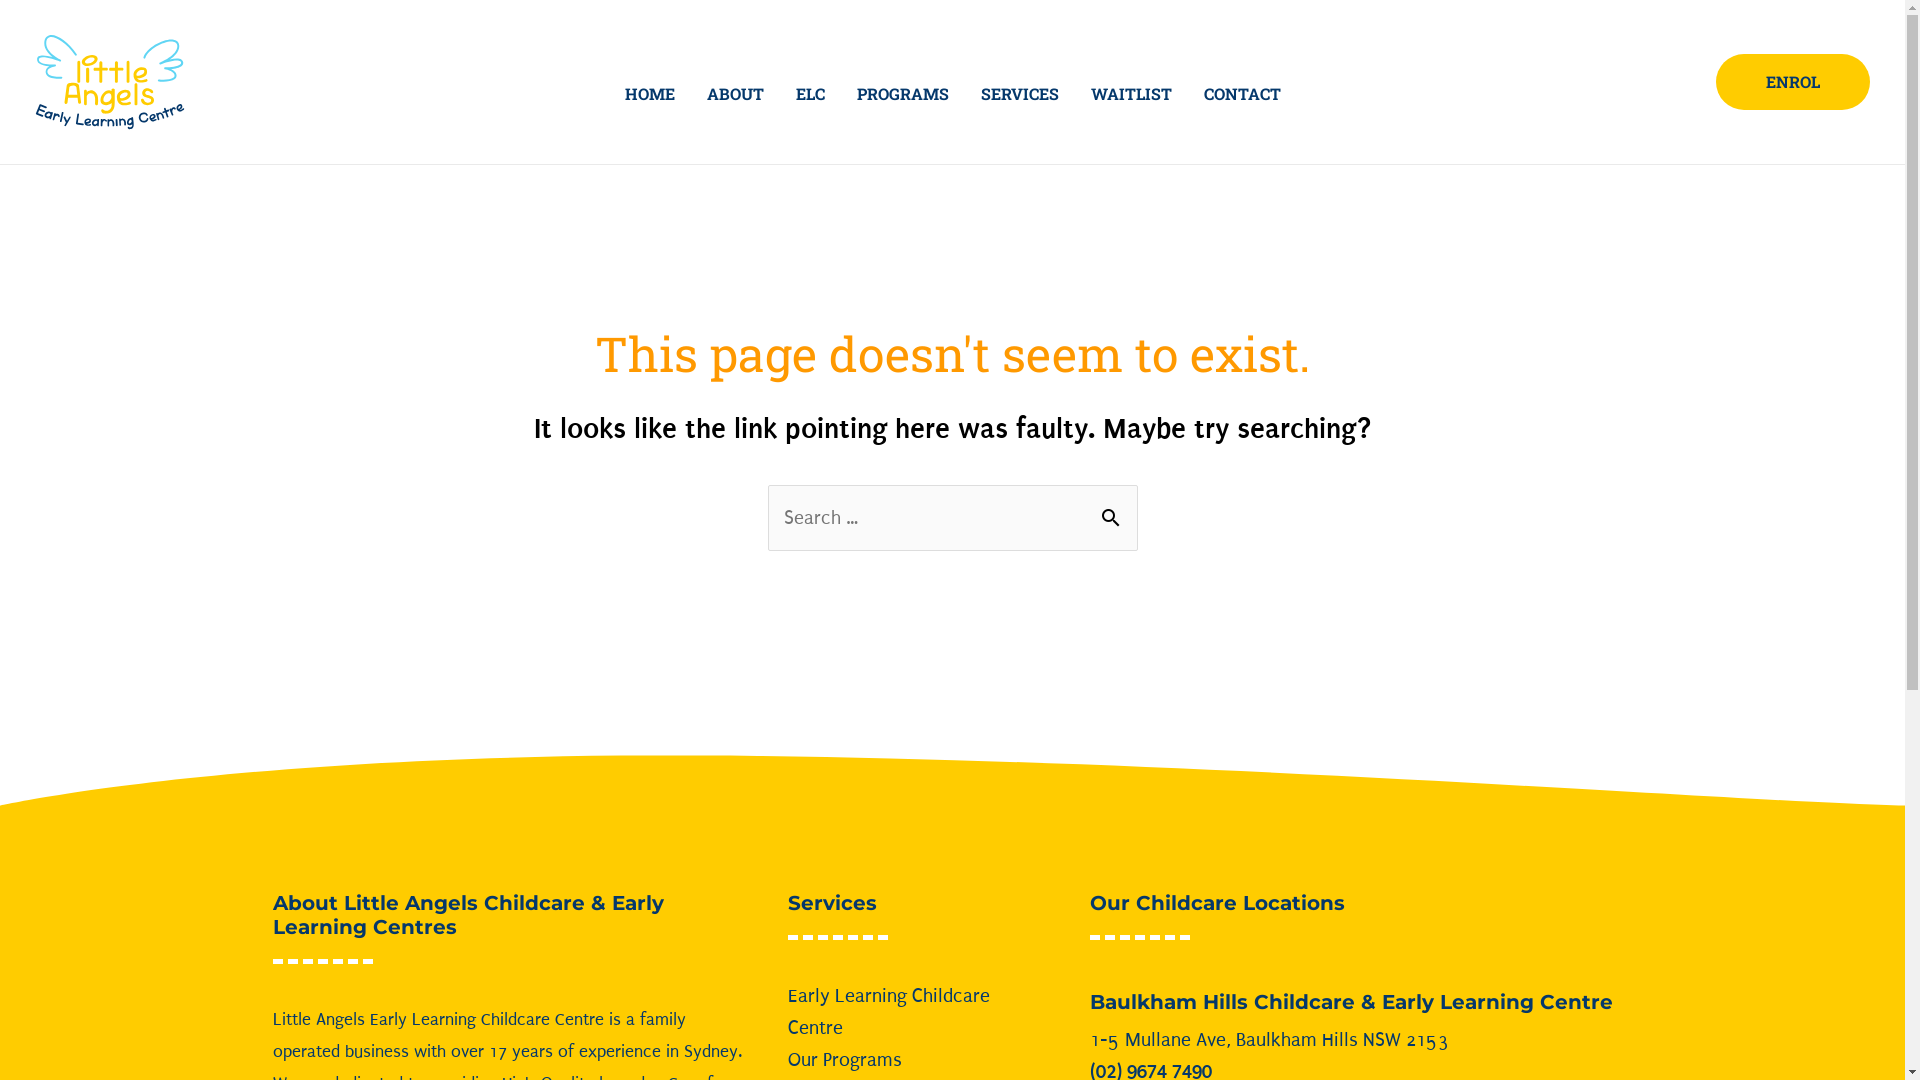 This screenshot has height=1080, width=1920. What do you see at coordinates (1793, 82) in the screenshot?
I see `ENROL` at bounding box center [1793, 82].